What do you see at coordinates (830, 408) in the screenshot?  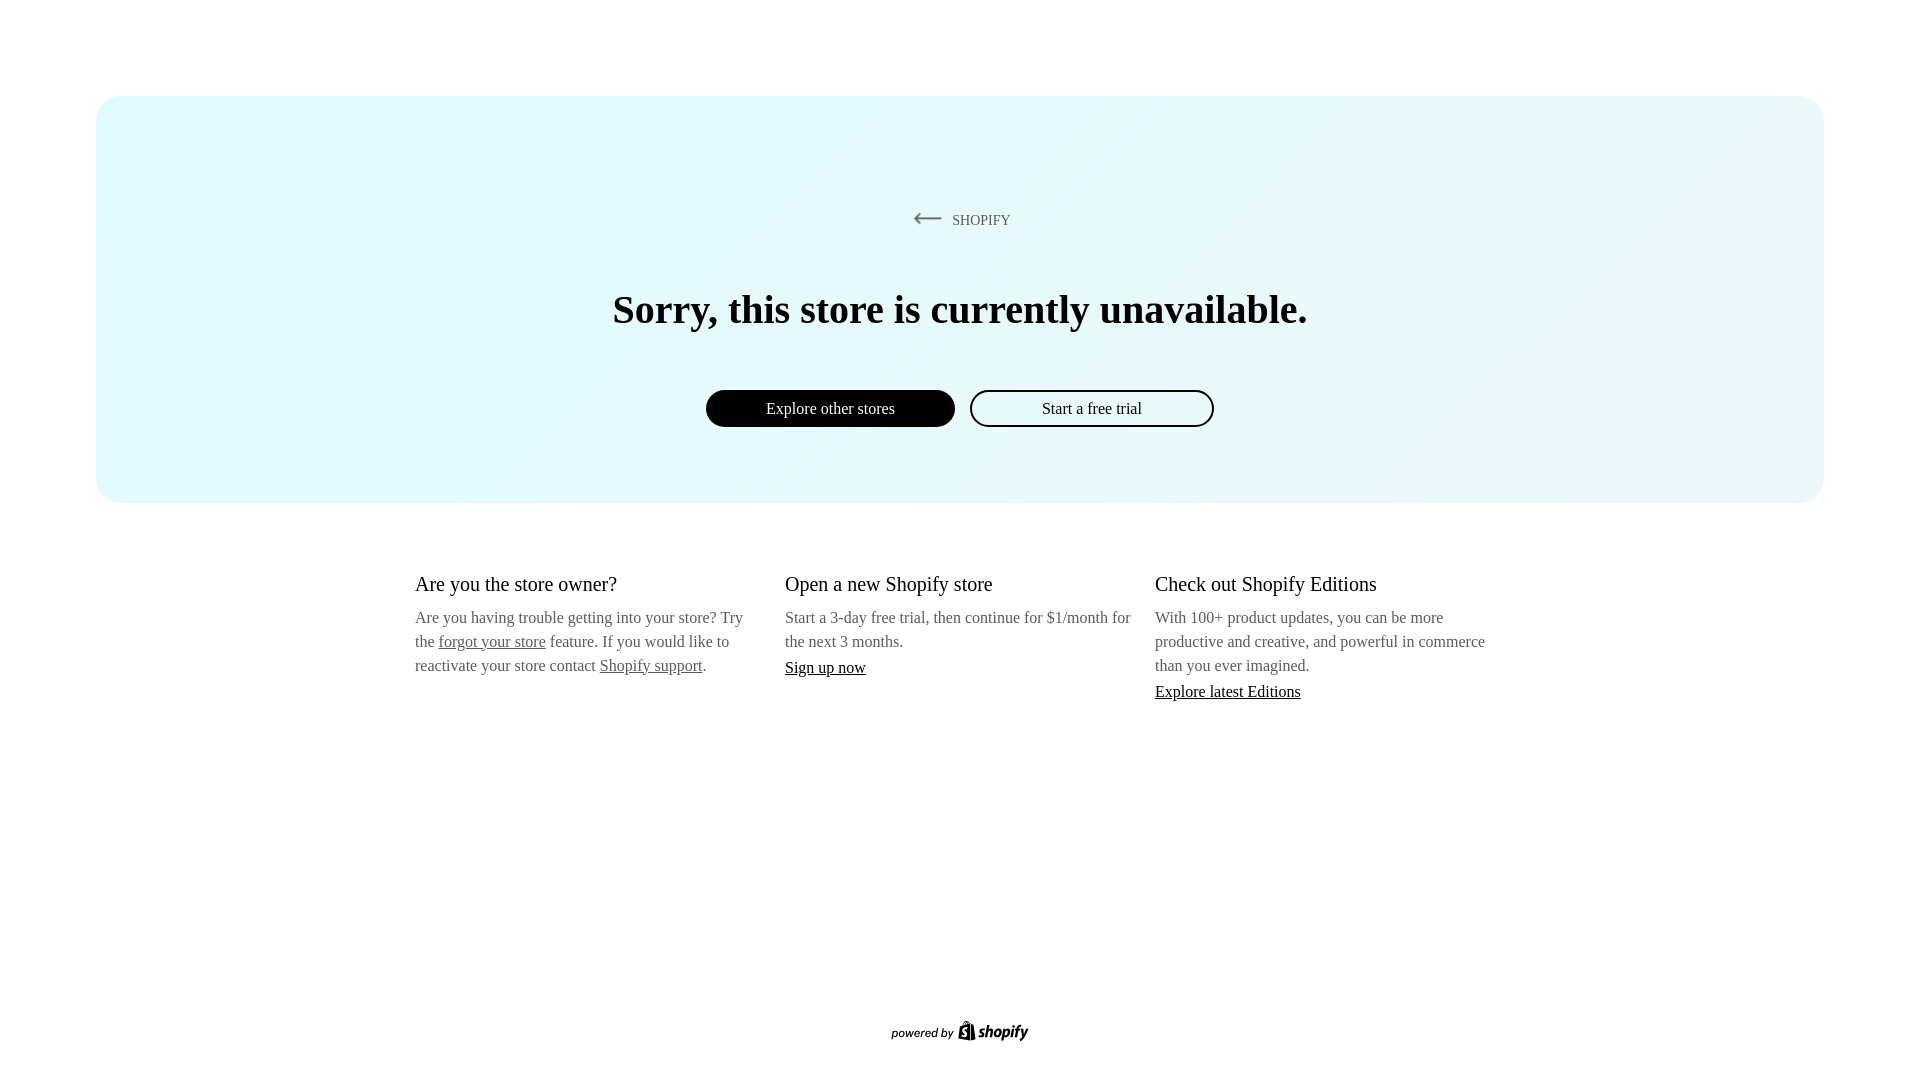 I see `Explore other stores` at bounding box center [830, 408].